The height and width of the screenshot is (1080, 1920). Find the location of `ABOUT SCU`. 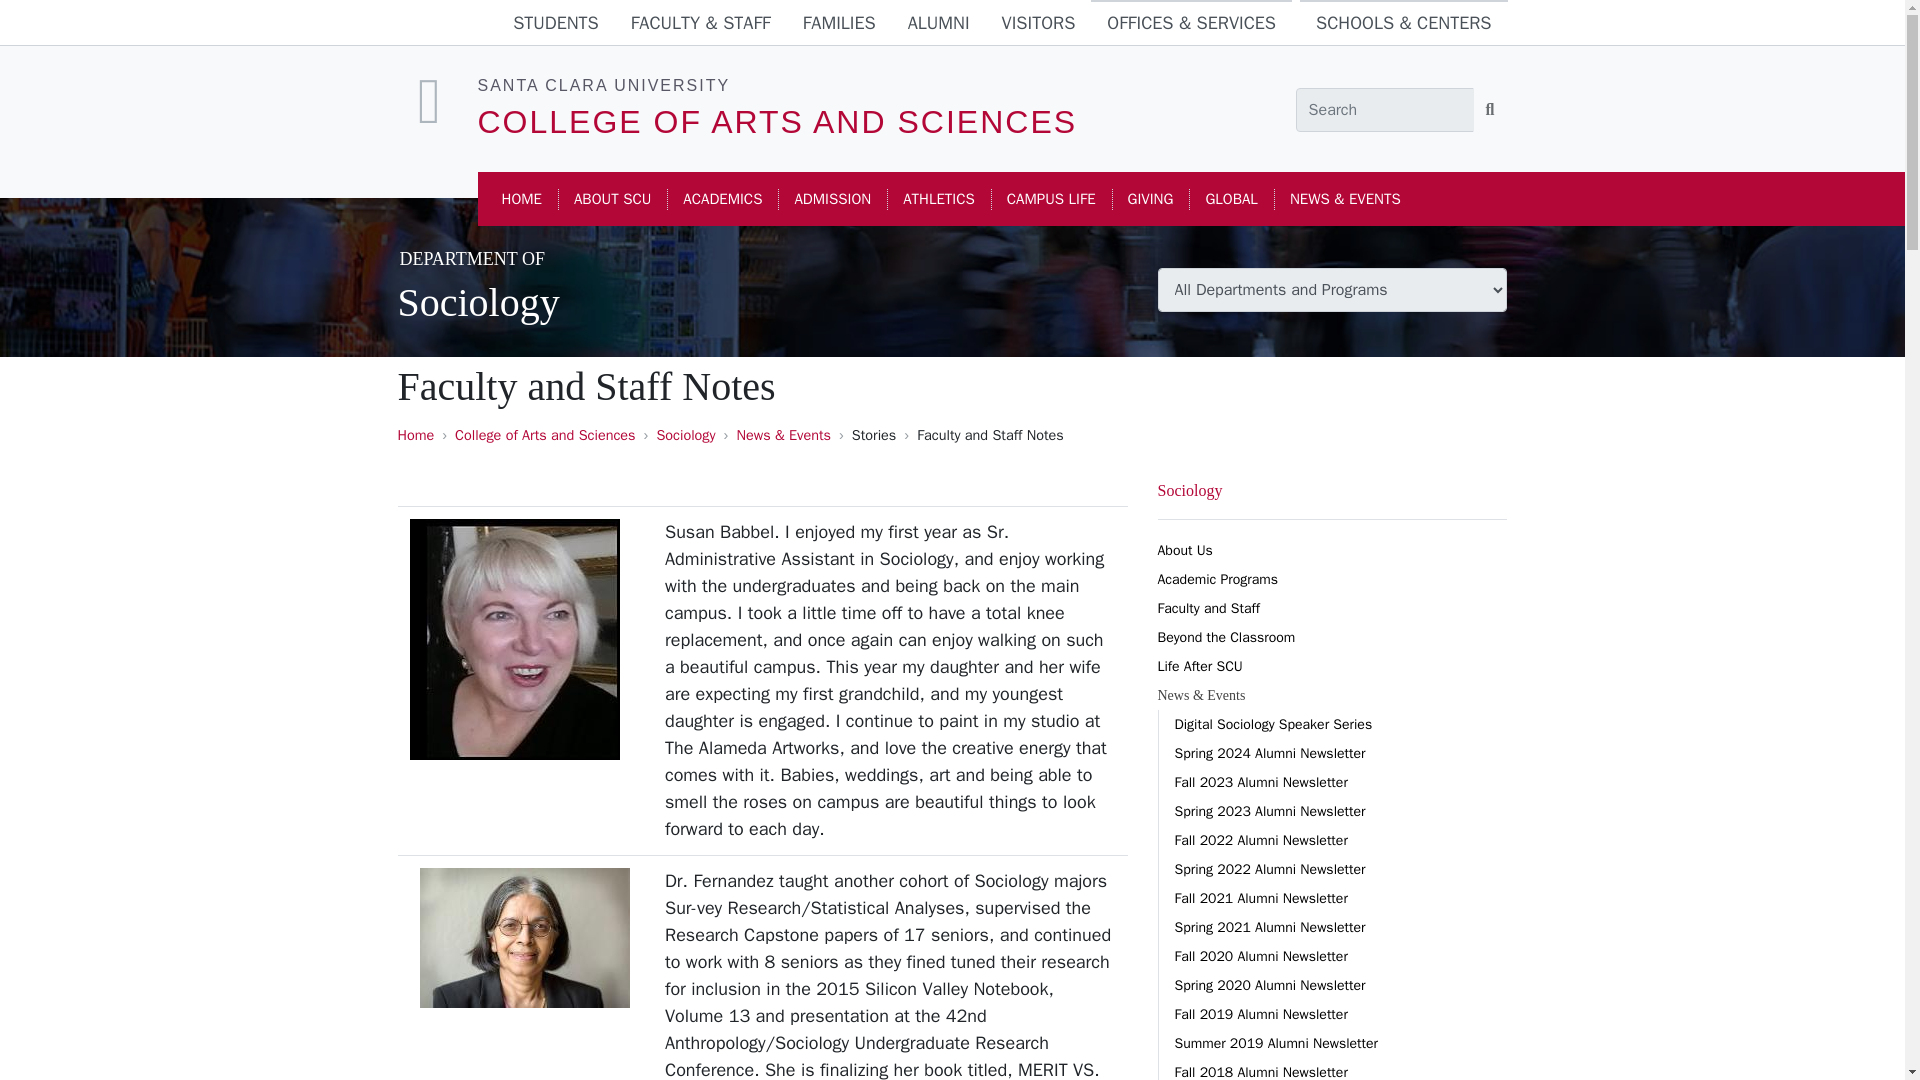

ABOUT SCU is located at coordinates (612, 200).